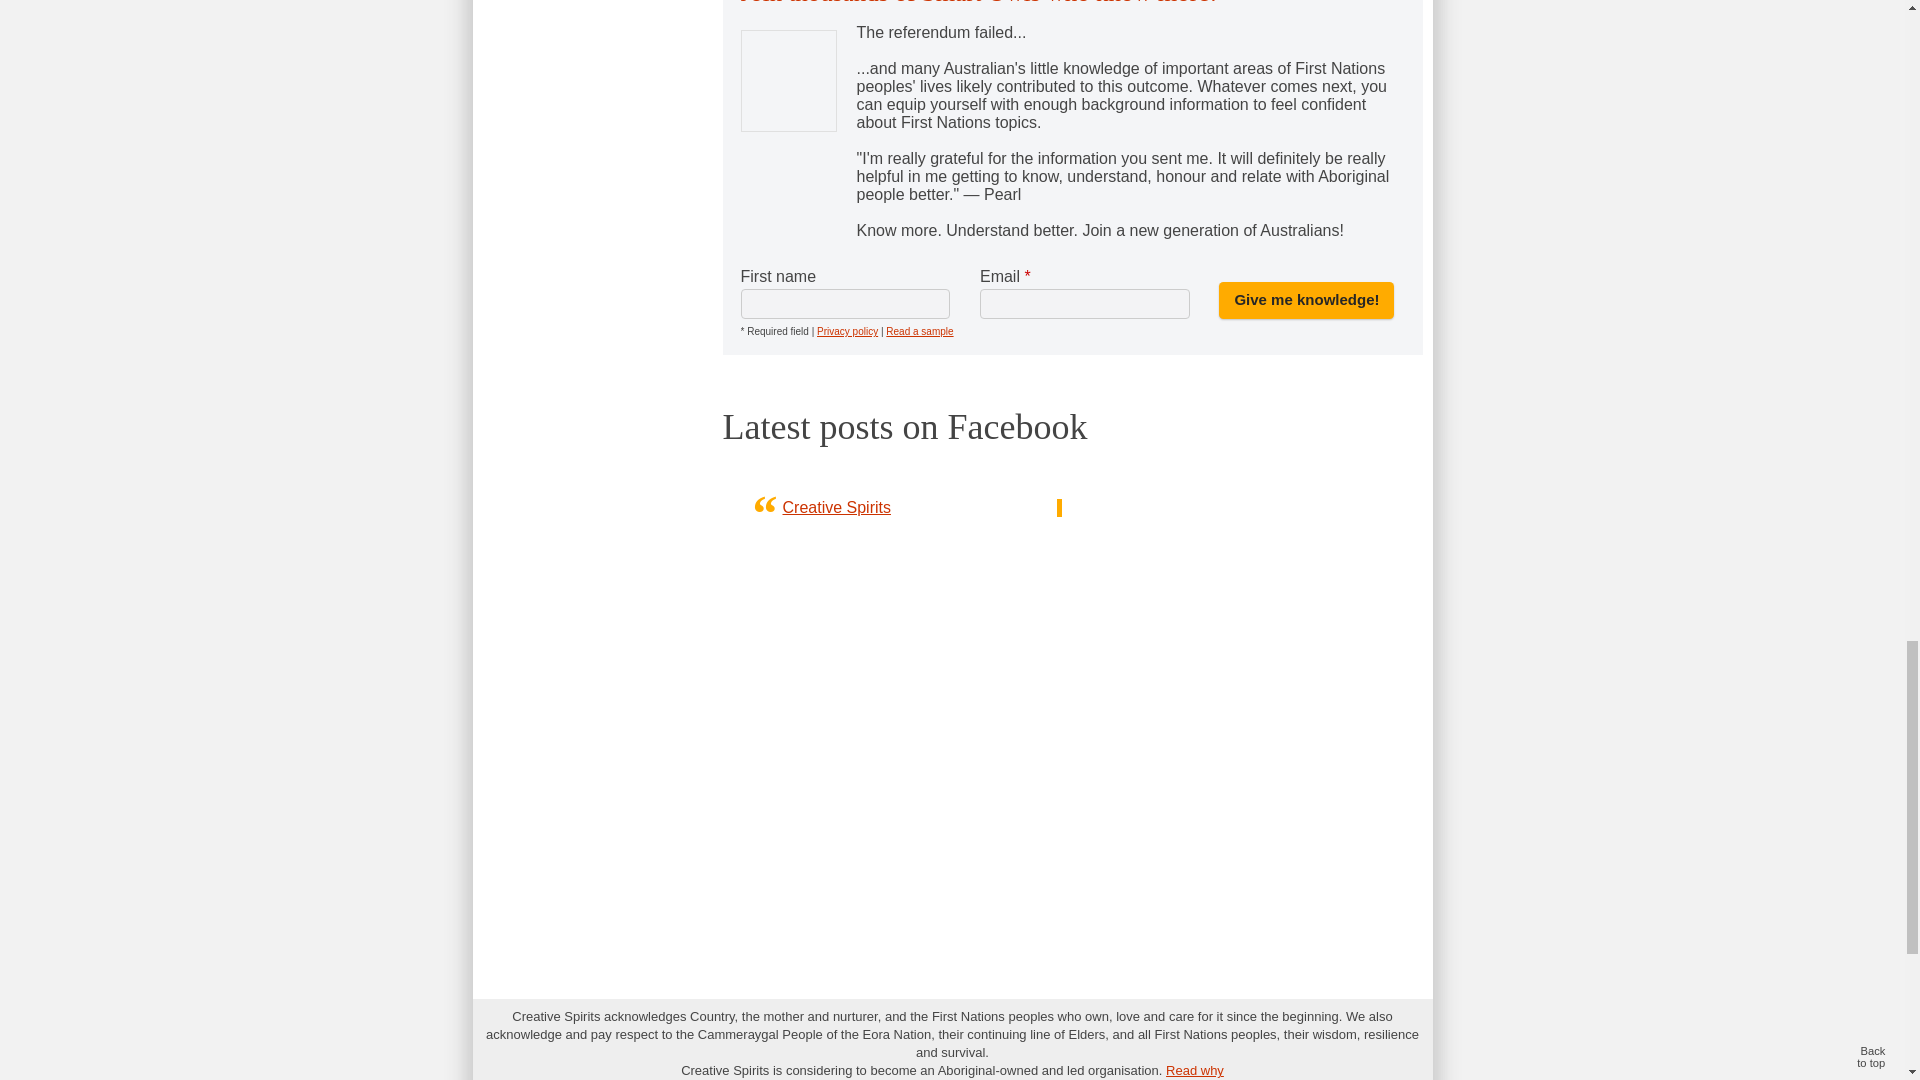 This screenshot has height=1080, width=1920. I want to click on Only alphanumeric characters. Umlauts are fine., so click(844, 304).